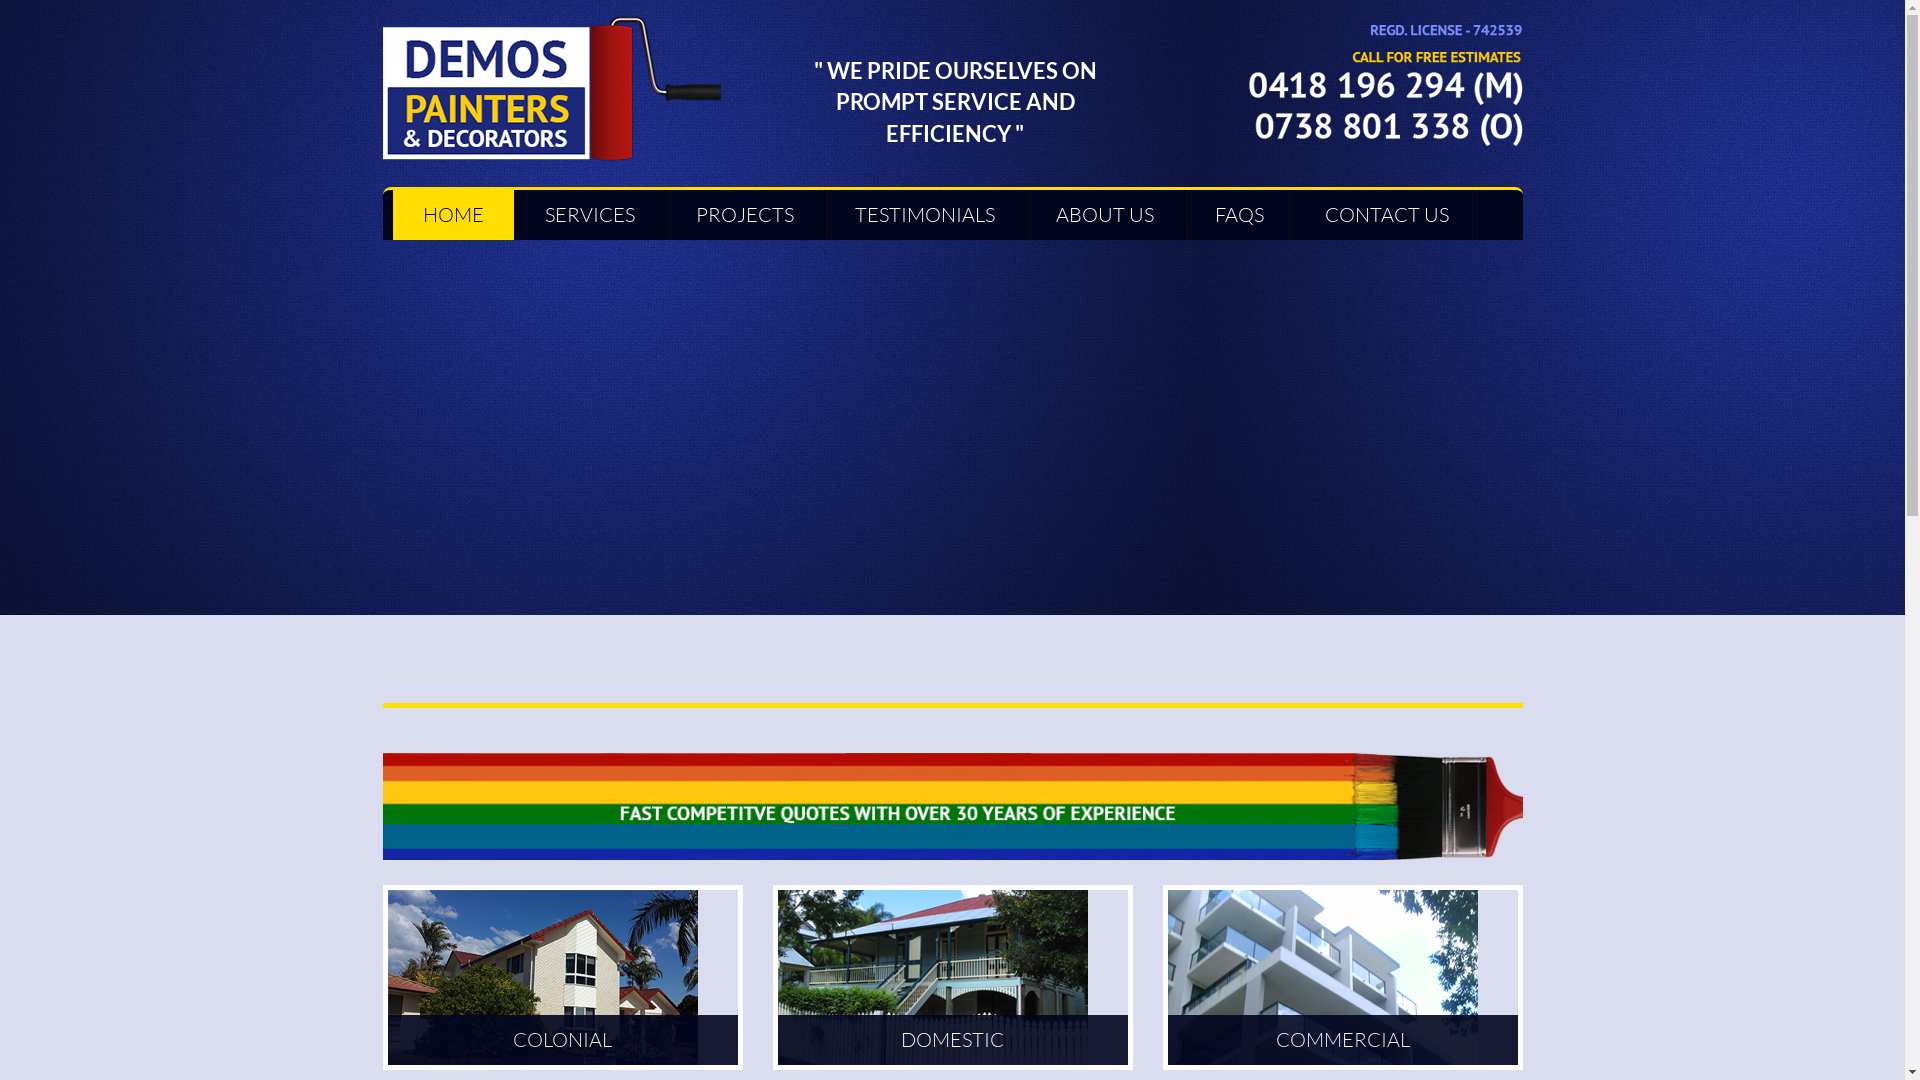  What do you see at coordinates (745, 215) in the screenshot?
I see `PROJECTS` at bounding box center [745, 215].